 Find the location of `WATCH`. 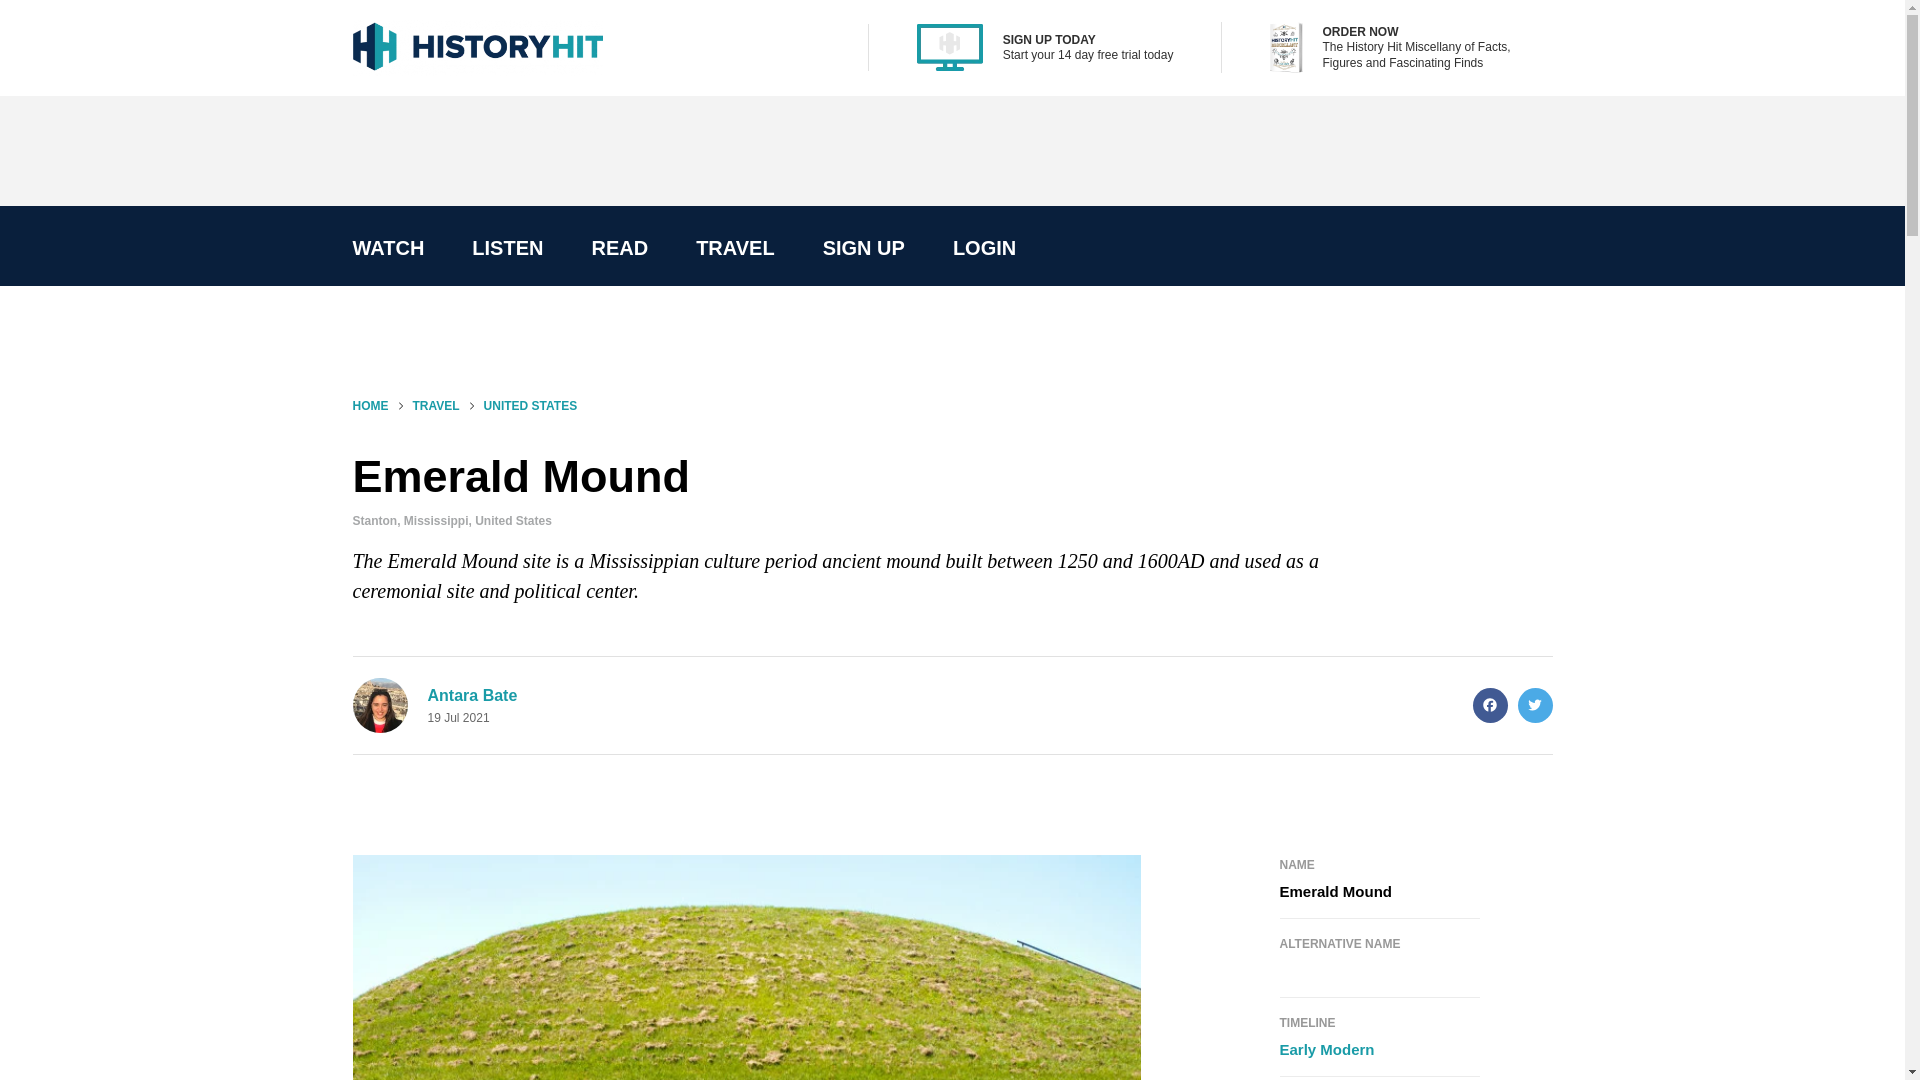

WATCH is located at coordinates (388, 248).